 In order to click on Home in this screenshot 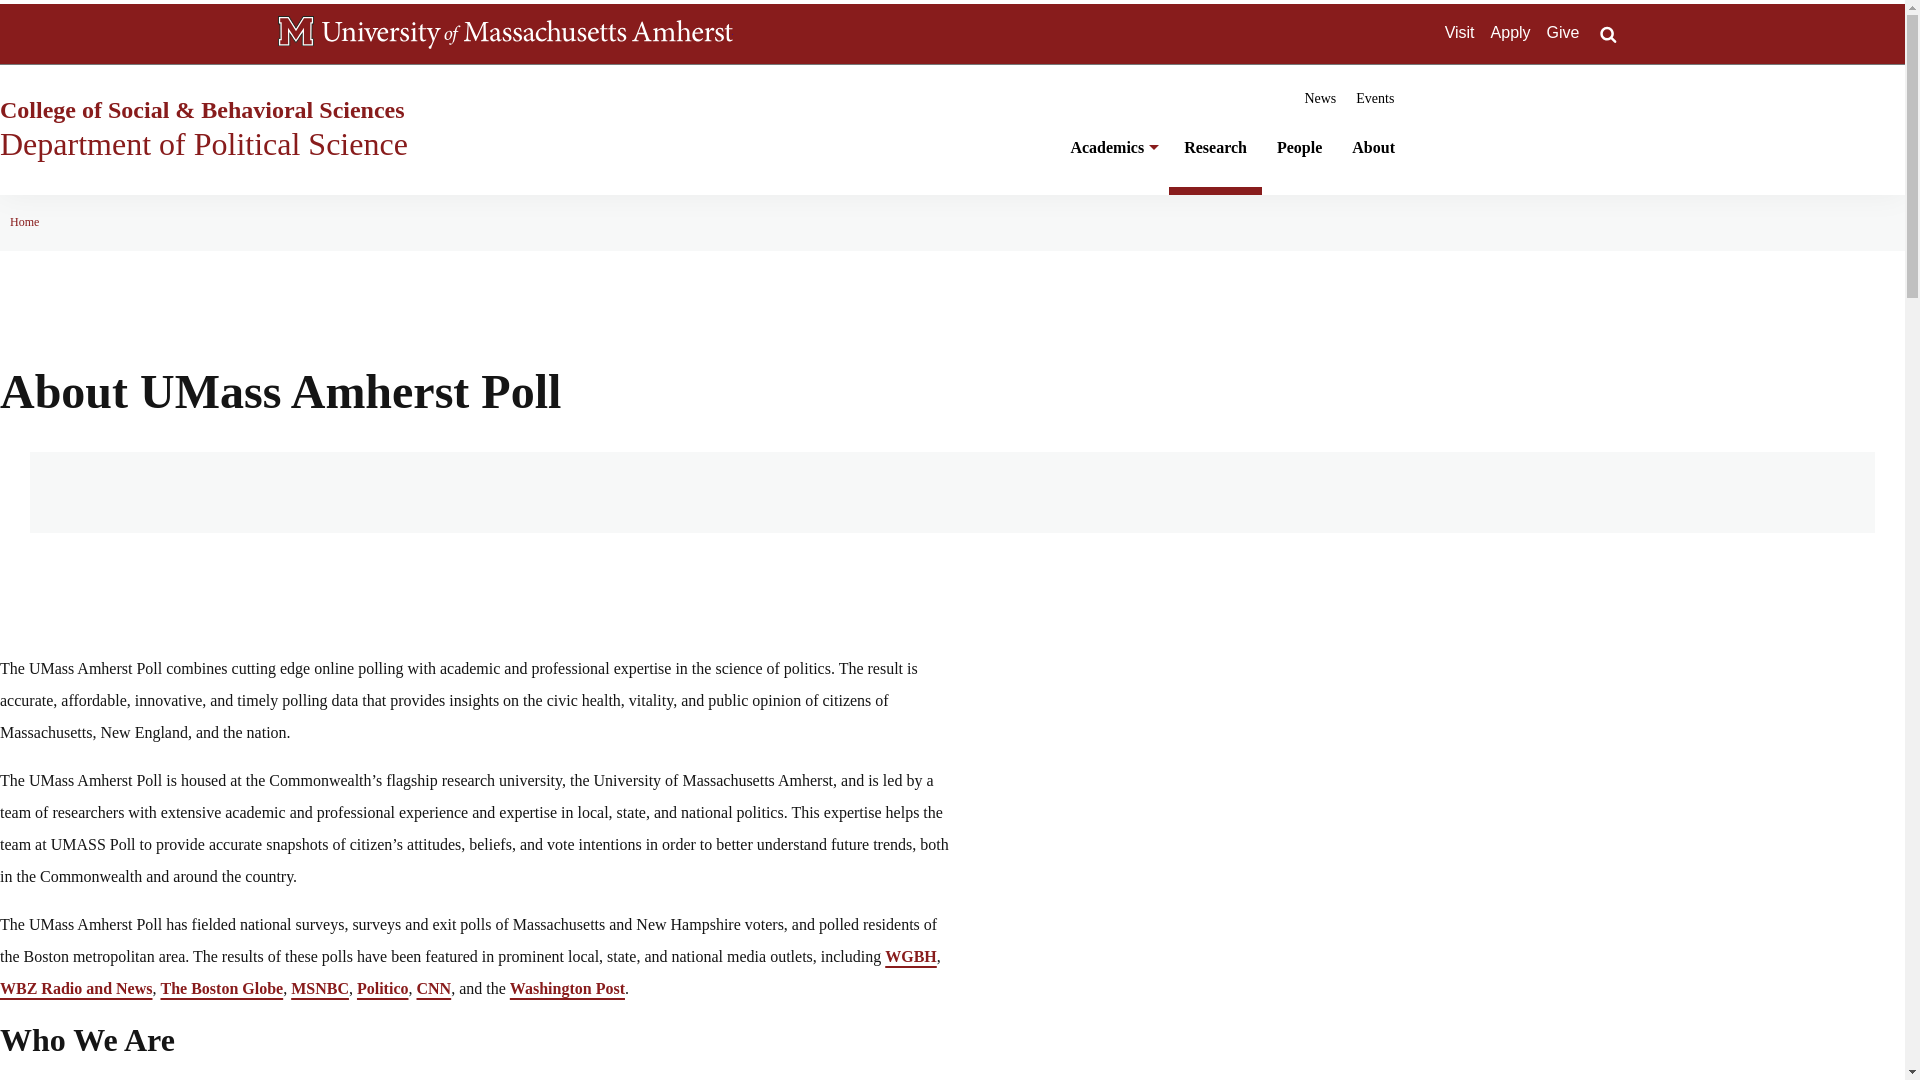, I will do `click(24, 221)`.